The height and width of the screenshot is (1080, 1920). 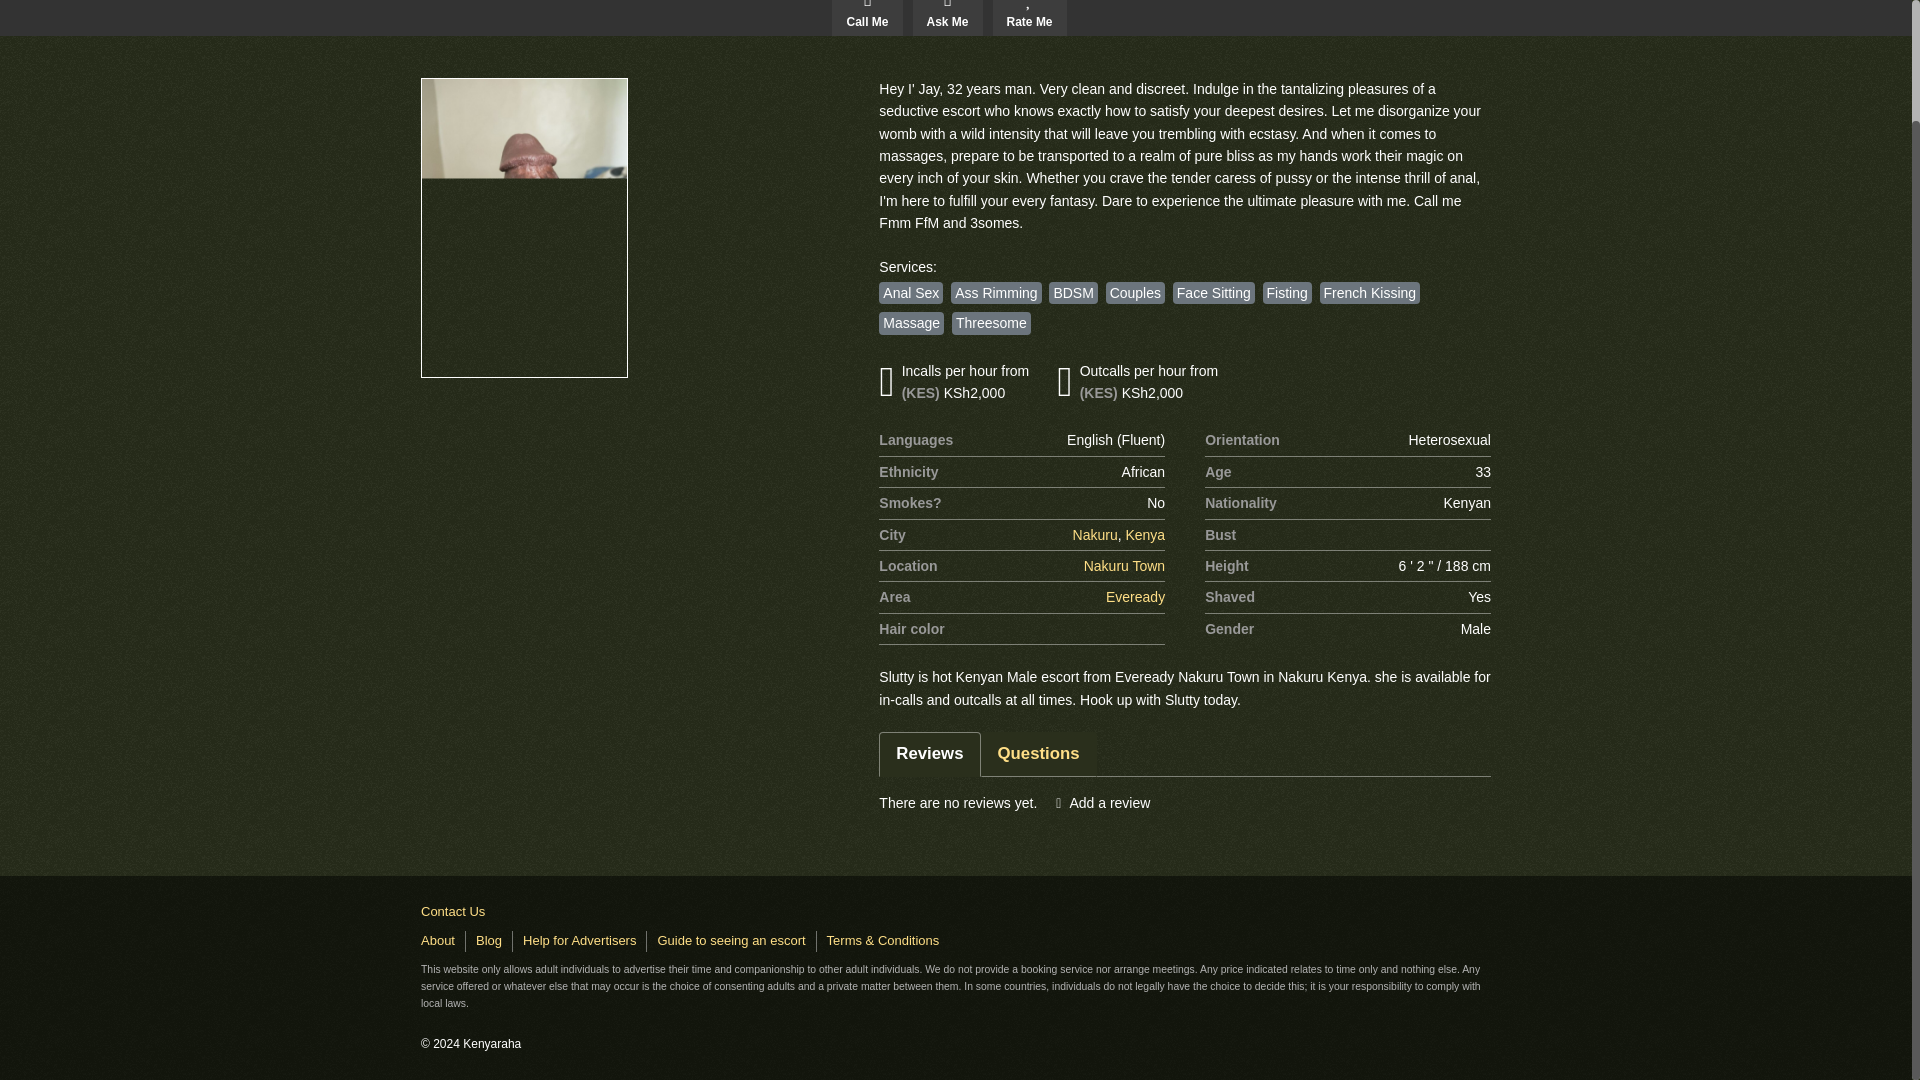 What do you see at coordinates (438, 940) in the screenshot?
I see `About` at bounding box center [438, 940].